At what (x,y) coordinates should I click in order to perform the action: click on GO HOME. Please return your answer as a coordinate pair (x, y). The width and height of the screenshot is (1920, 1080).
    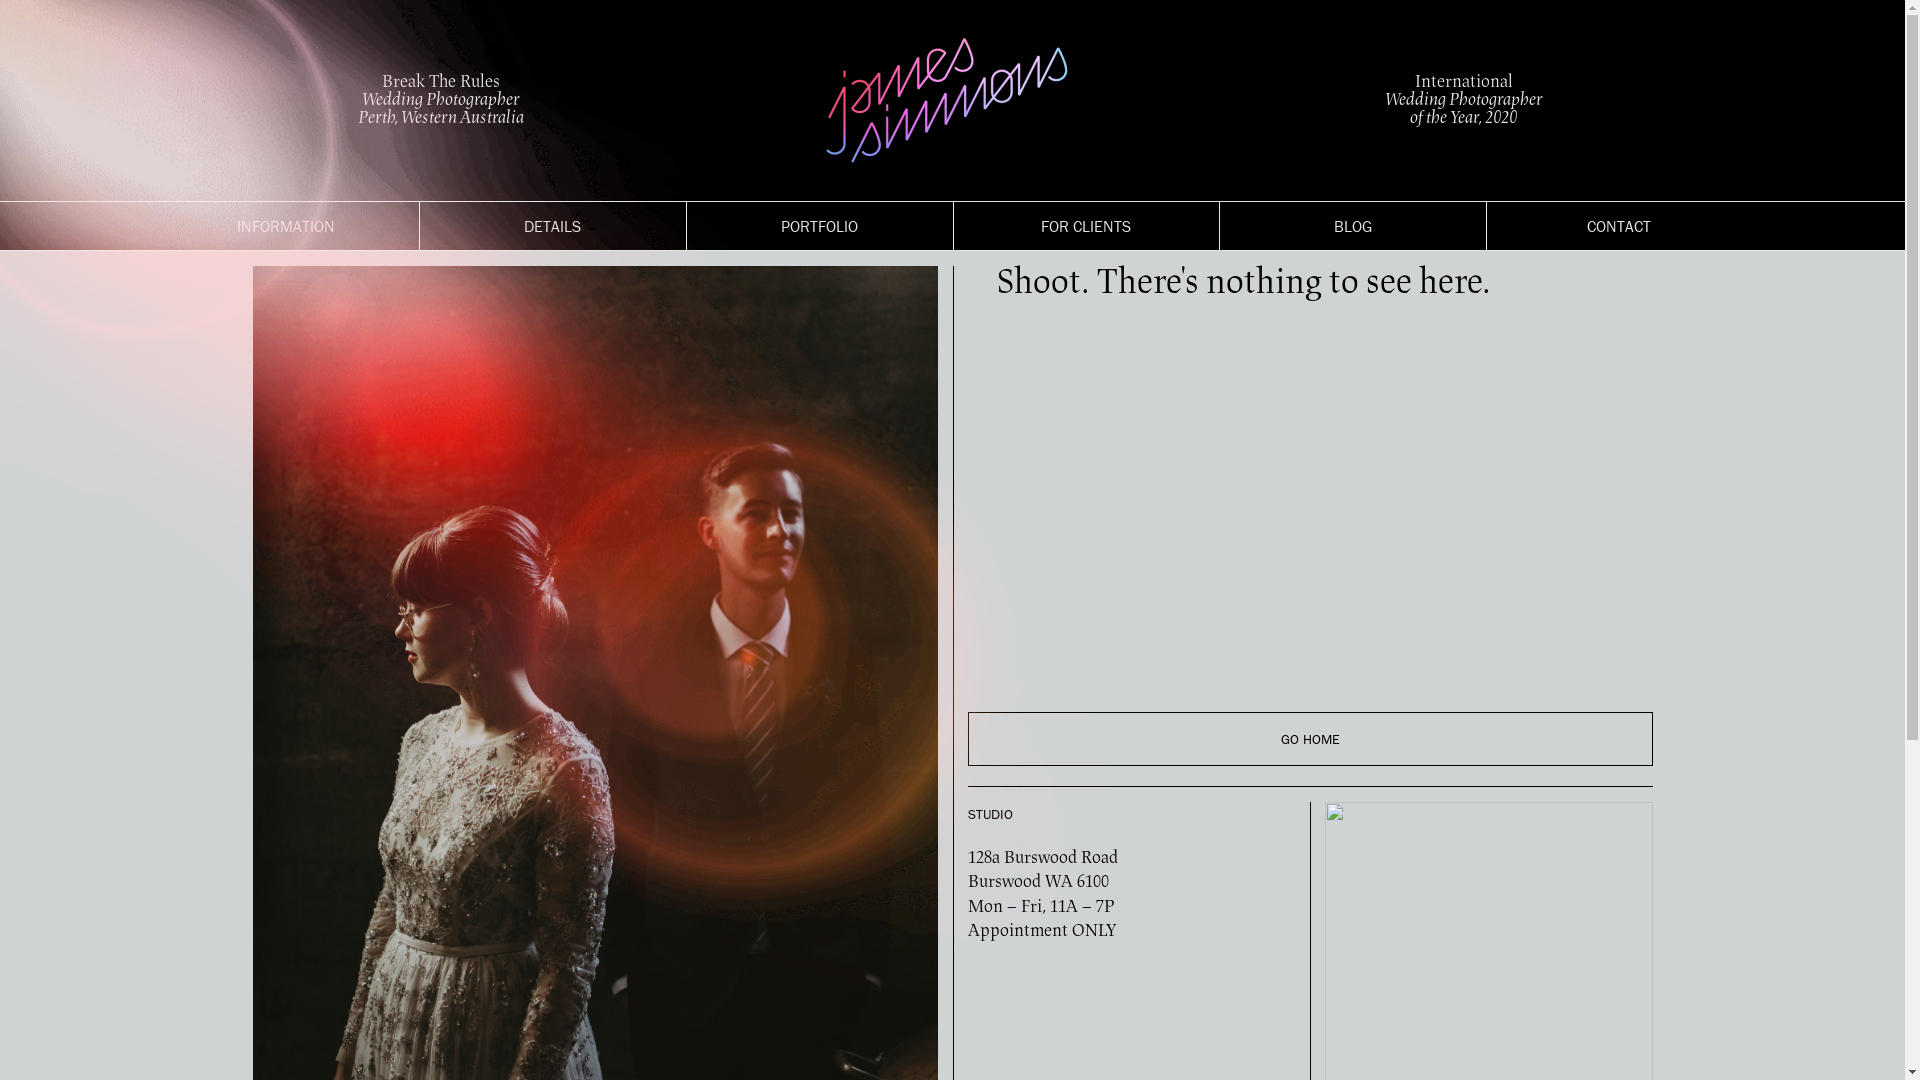
    Looking at the image, I should click on (1310, 739).